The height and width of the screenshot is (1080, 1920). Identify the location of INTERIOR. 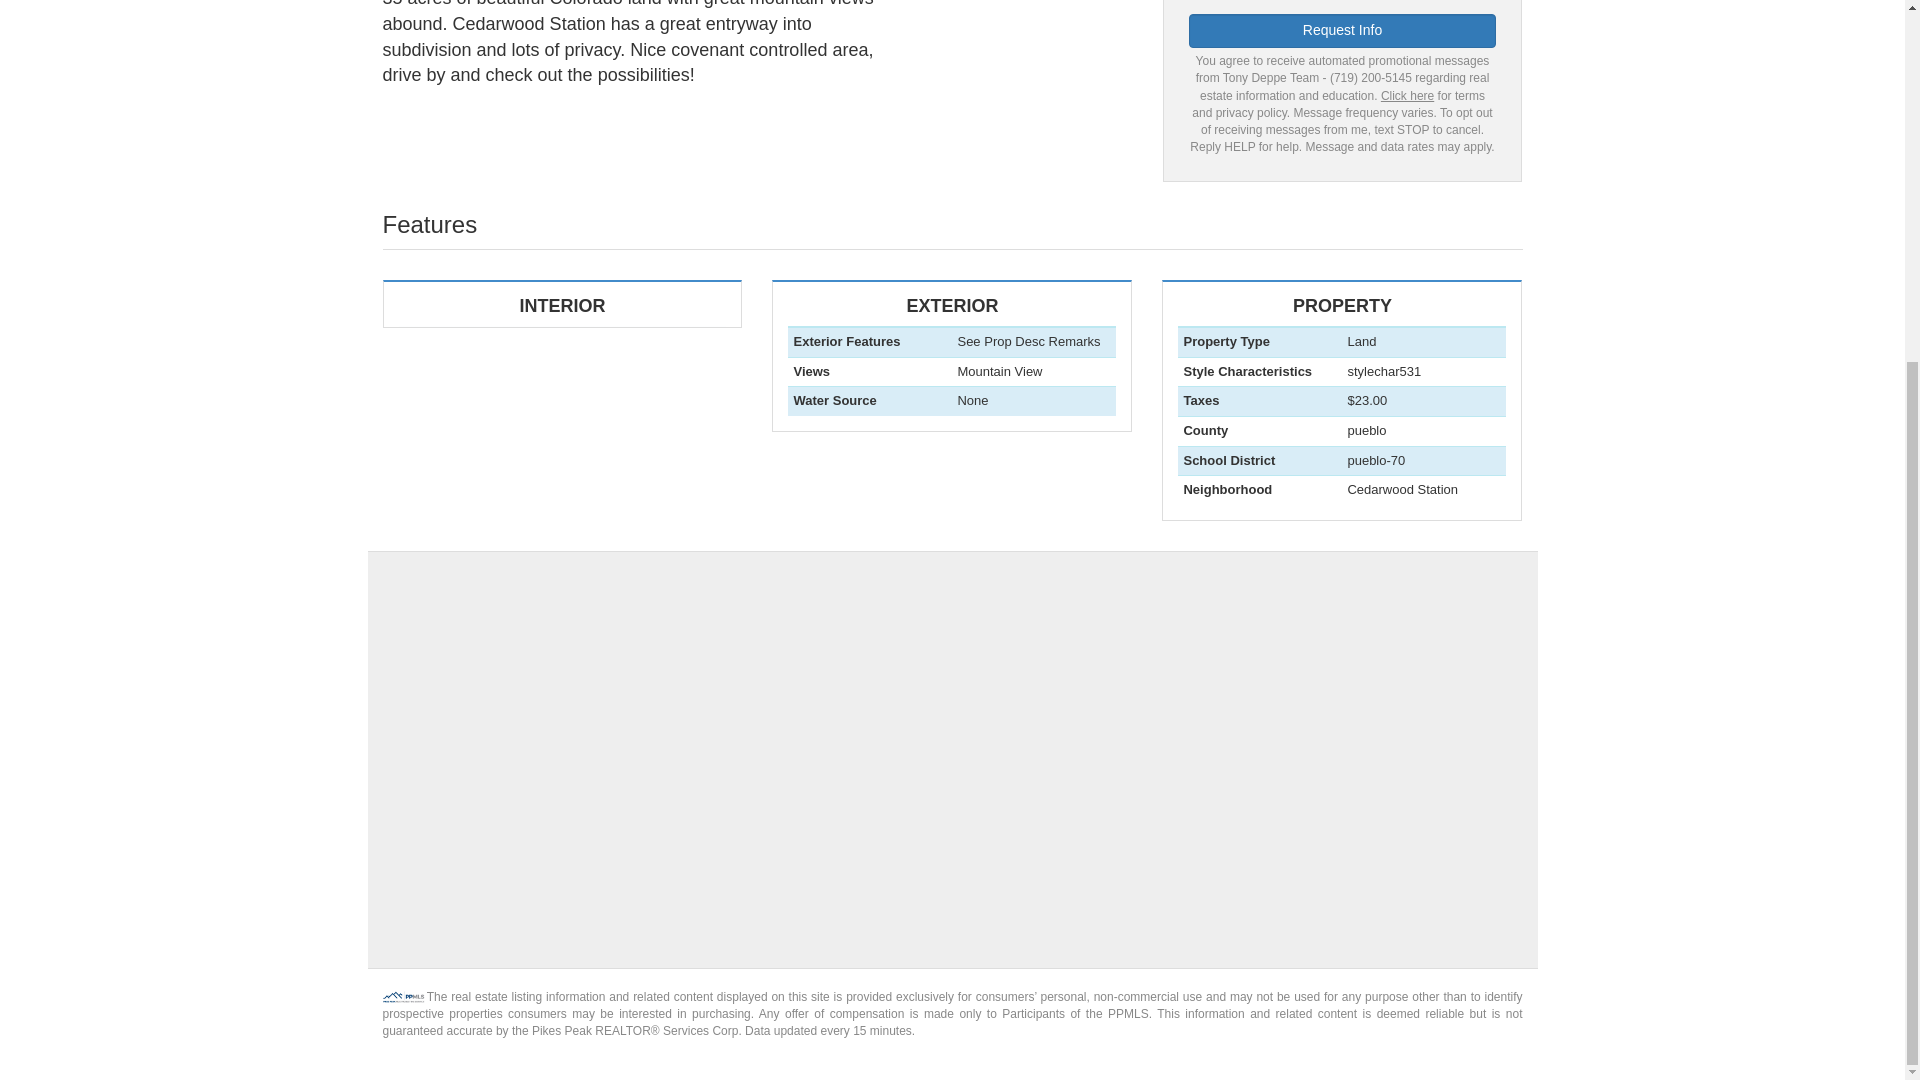
(562, 304).